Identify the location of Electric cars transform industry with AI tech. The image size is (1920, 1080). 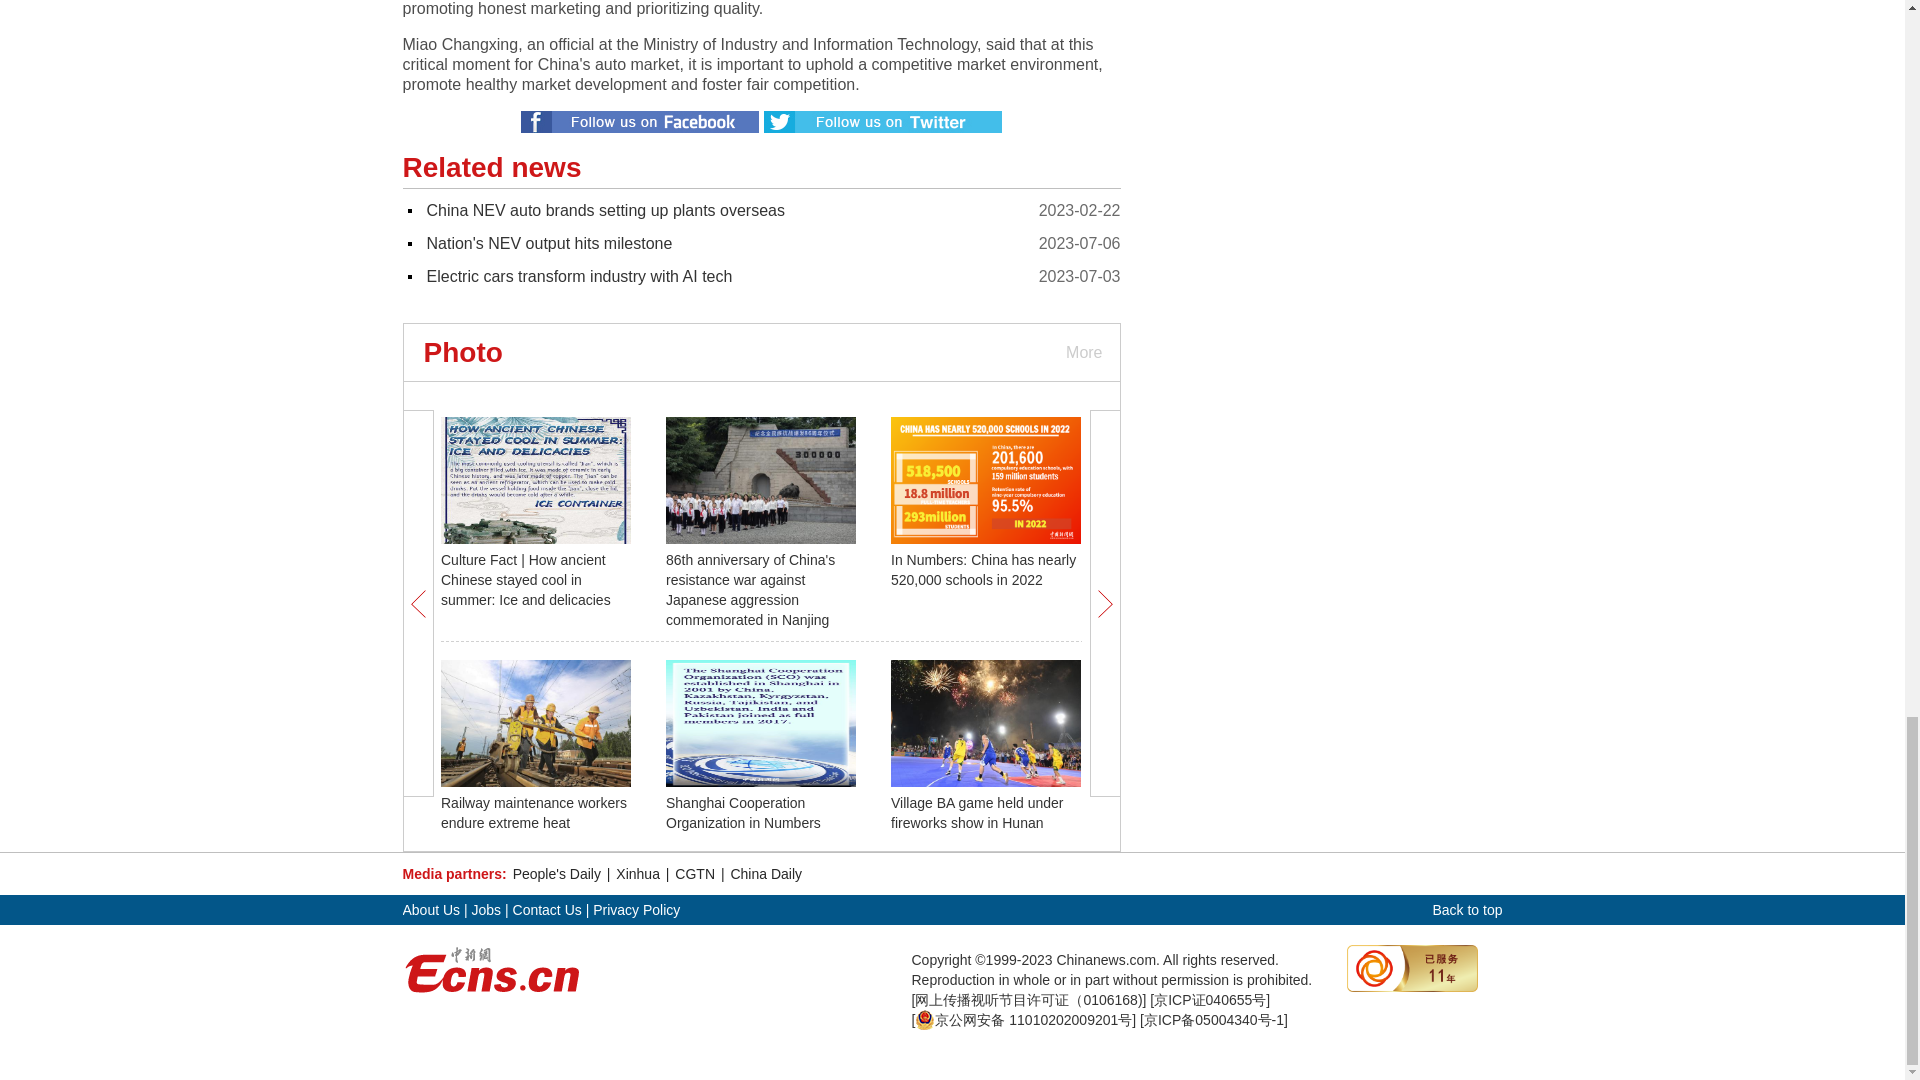
(578, 276).